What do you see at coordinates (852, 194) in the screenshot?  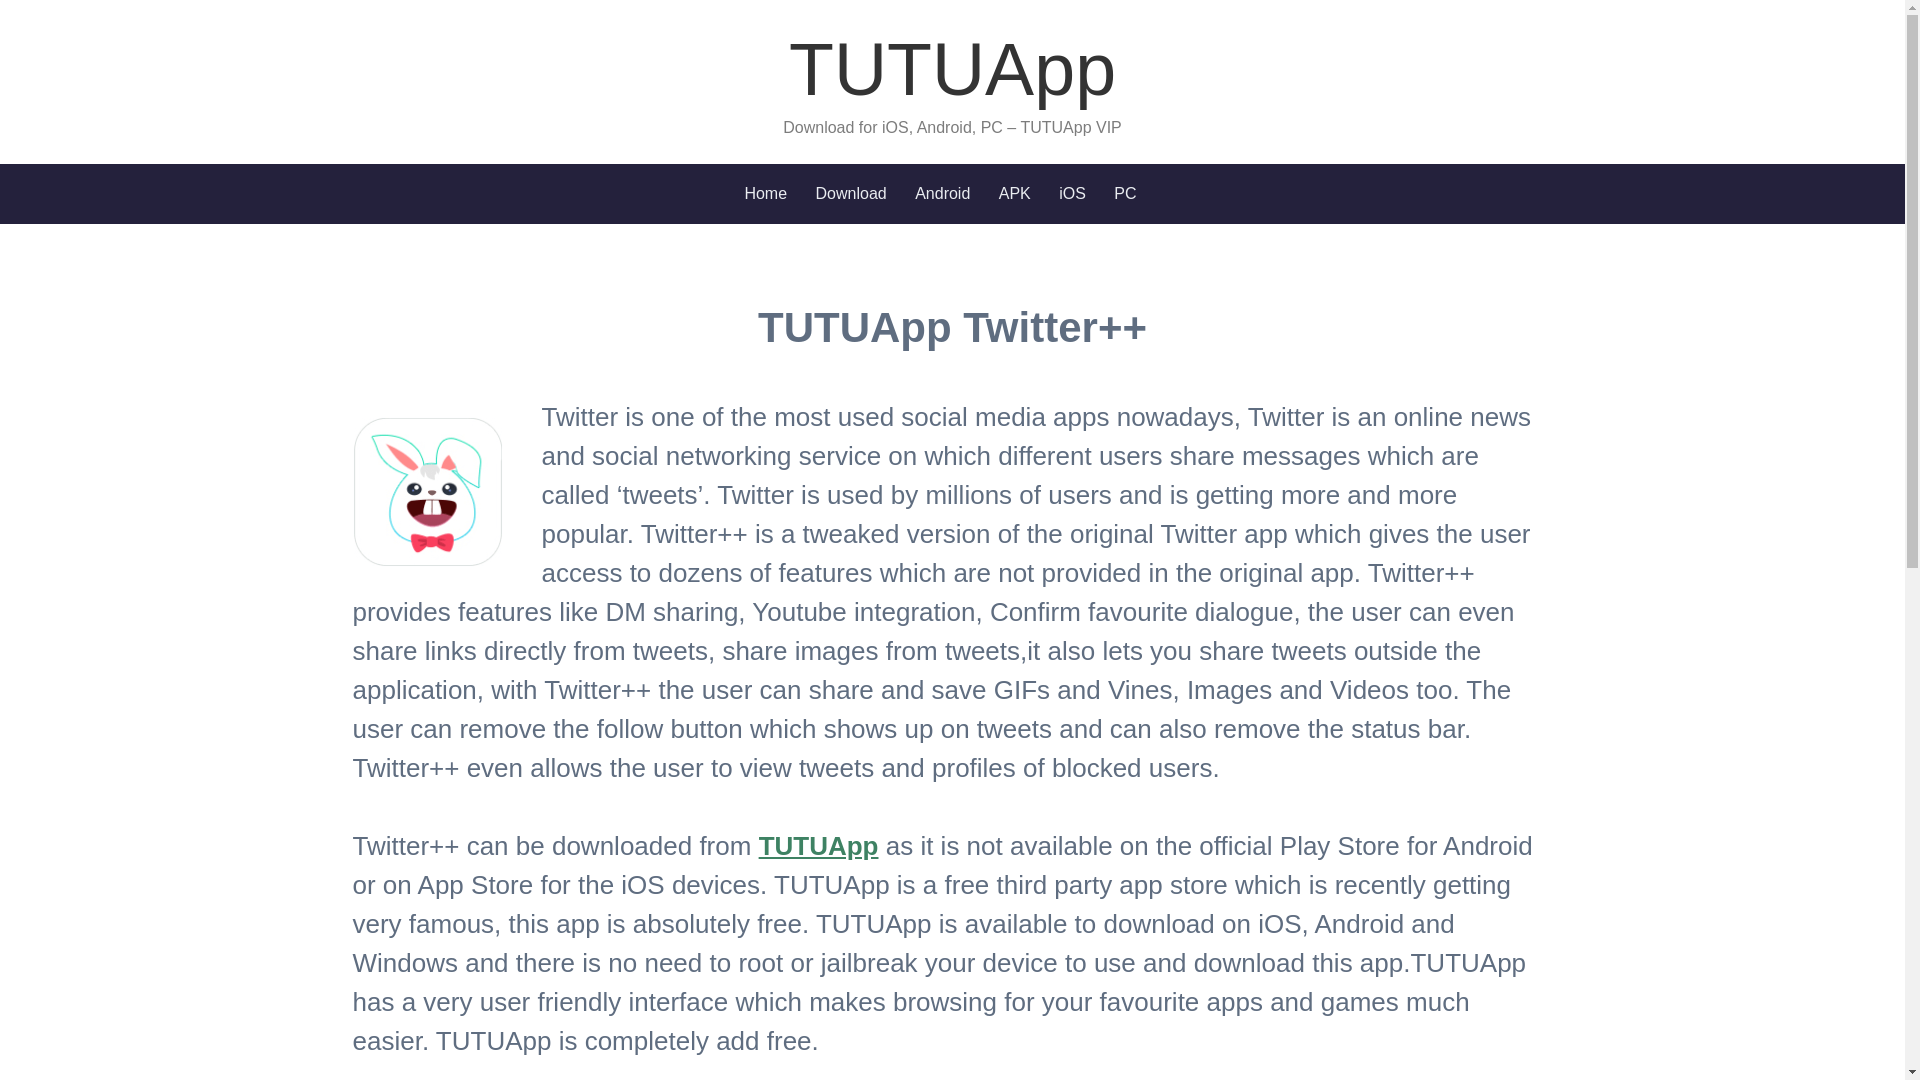 I see `Download` at bounding box center [852, 194].